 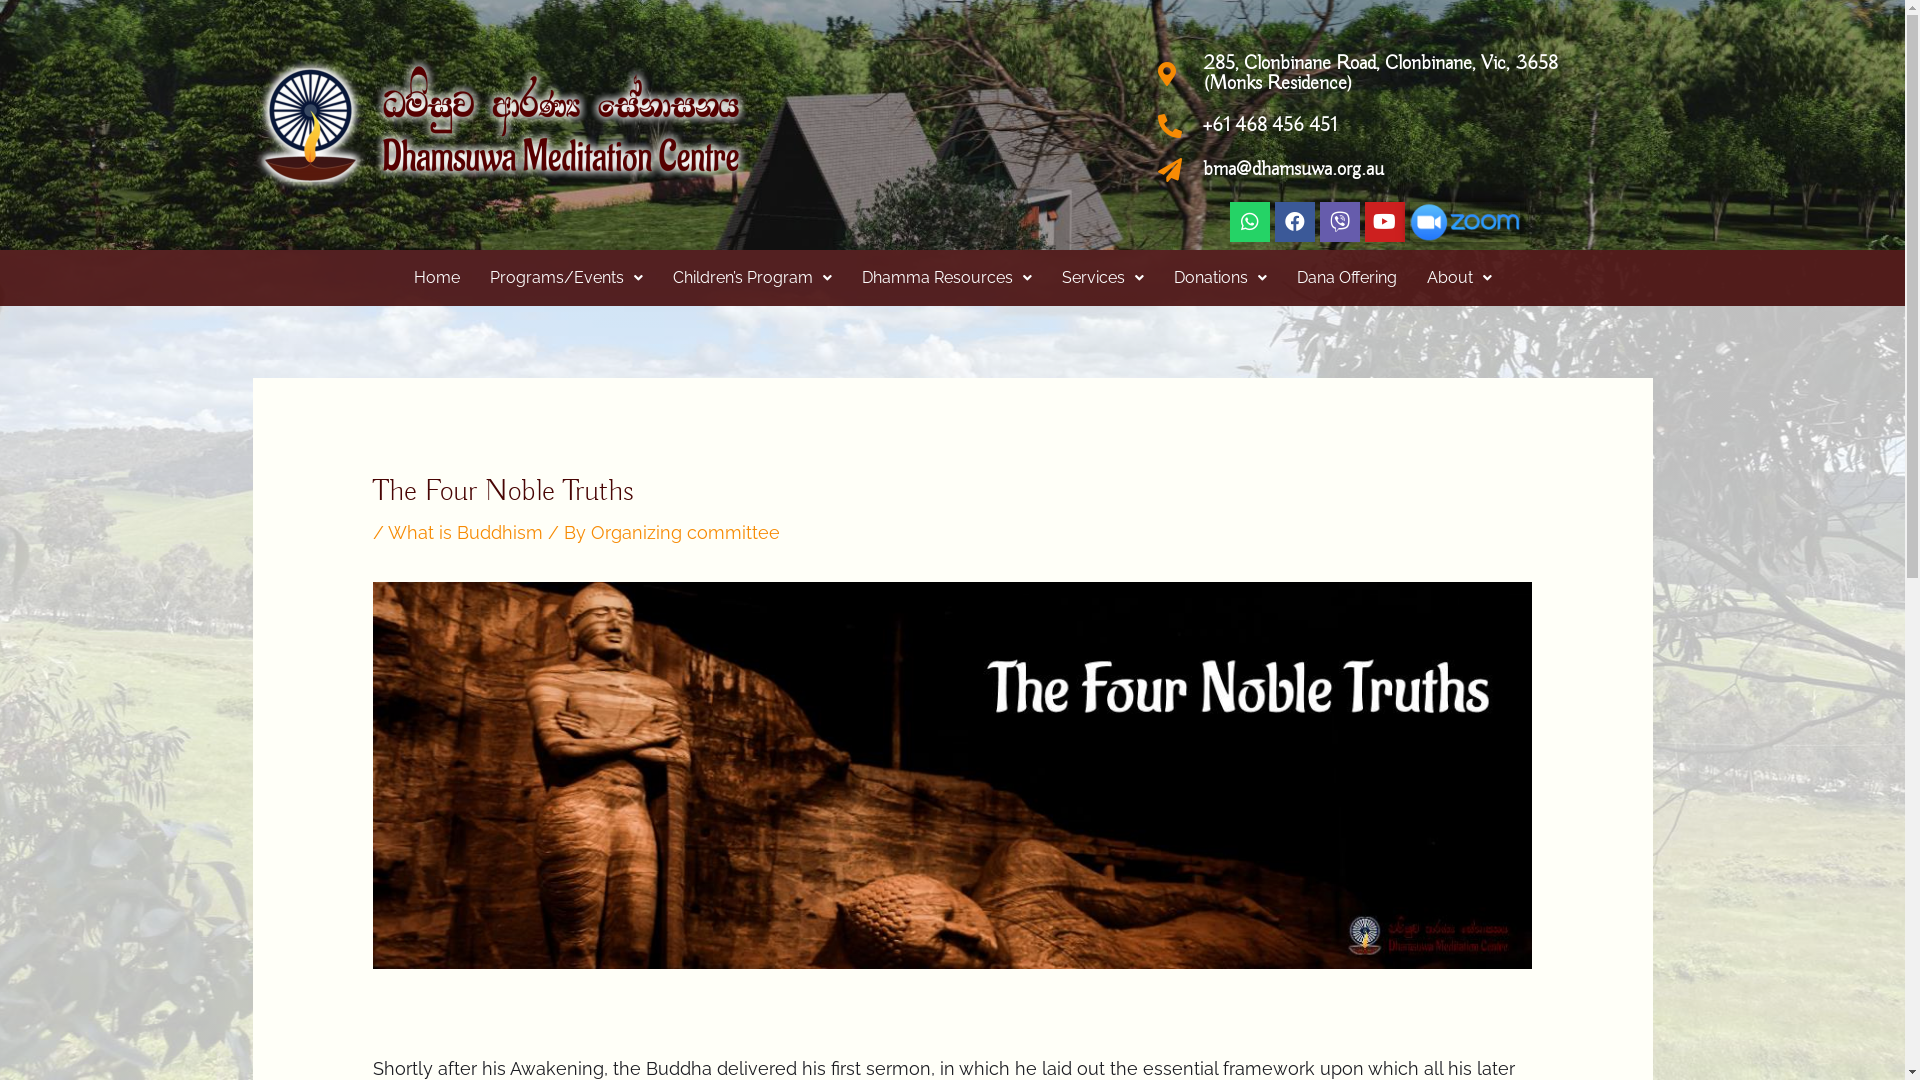 I want to click on Facebook, so click(x=1295, y=222).